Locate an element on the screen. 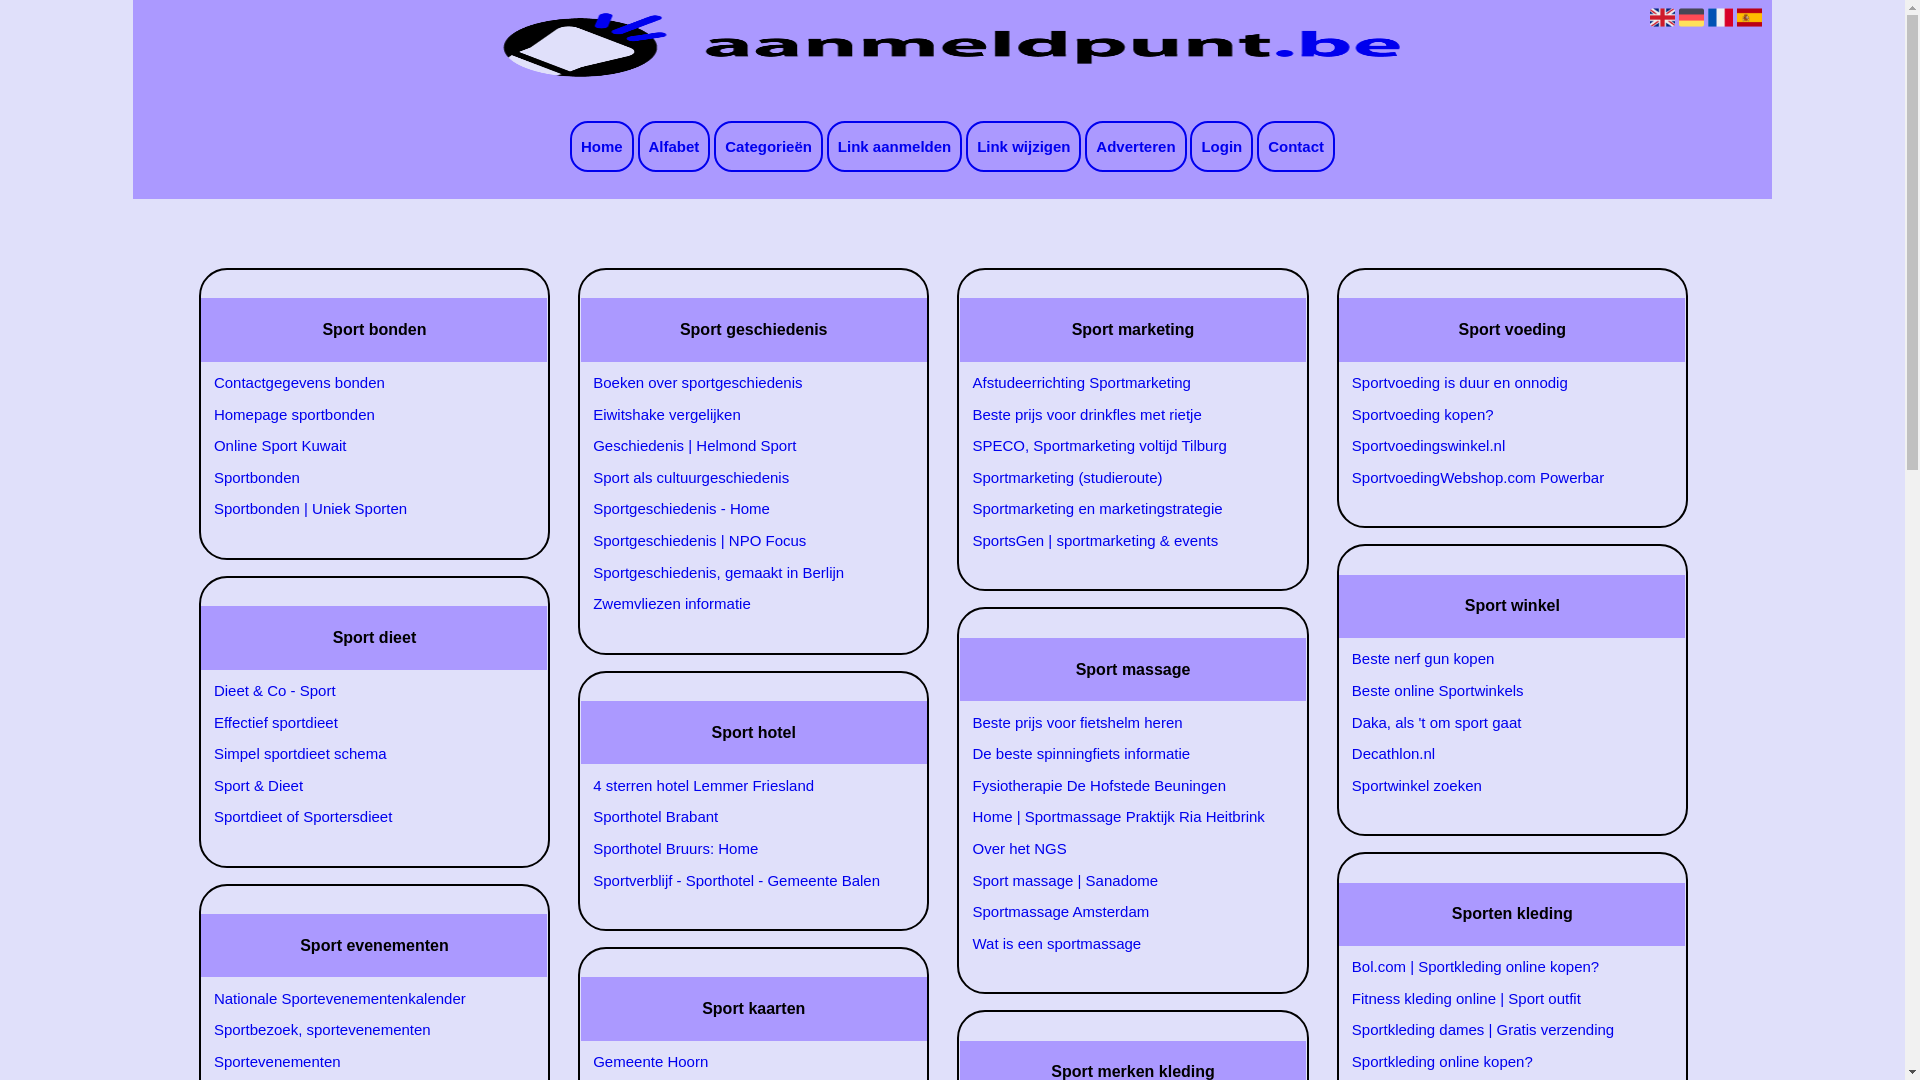  Sport als cultuurgeschiedenis is located at coordinates (742, 478).